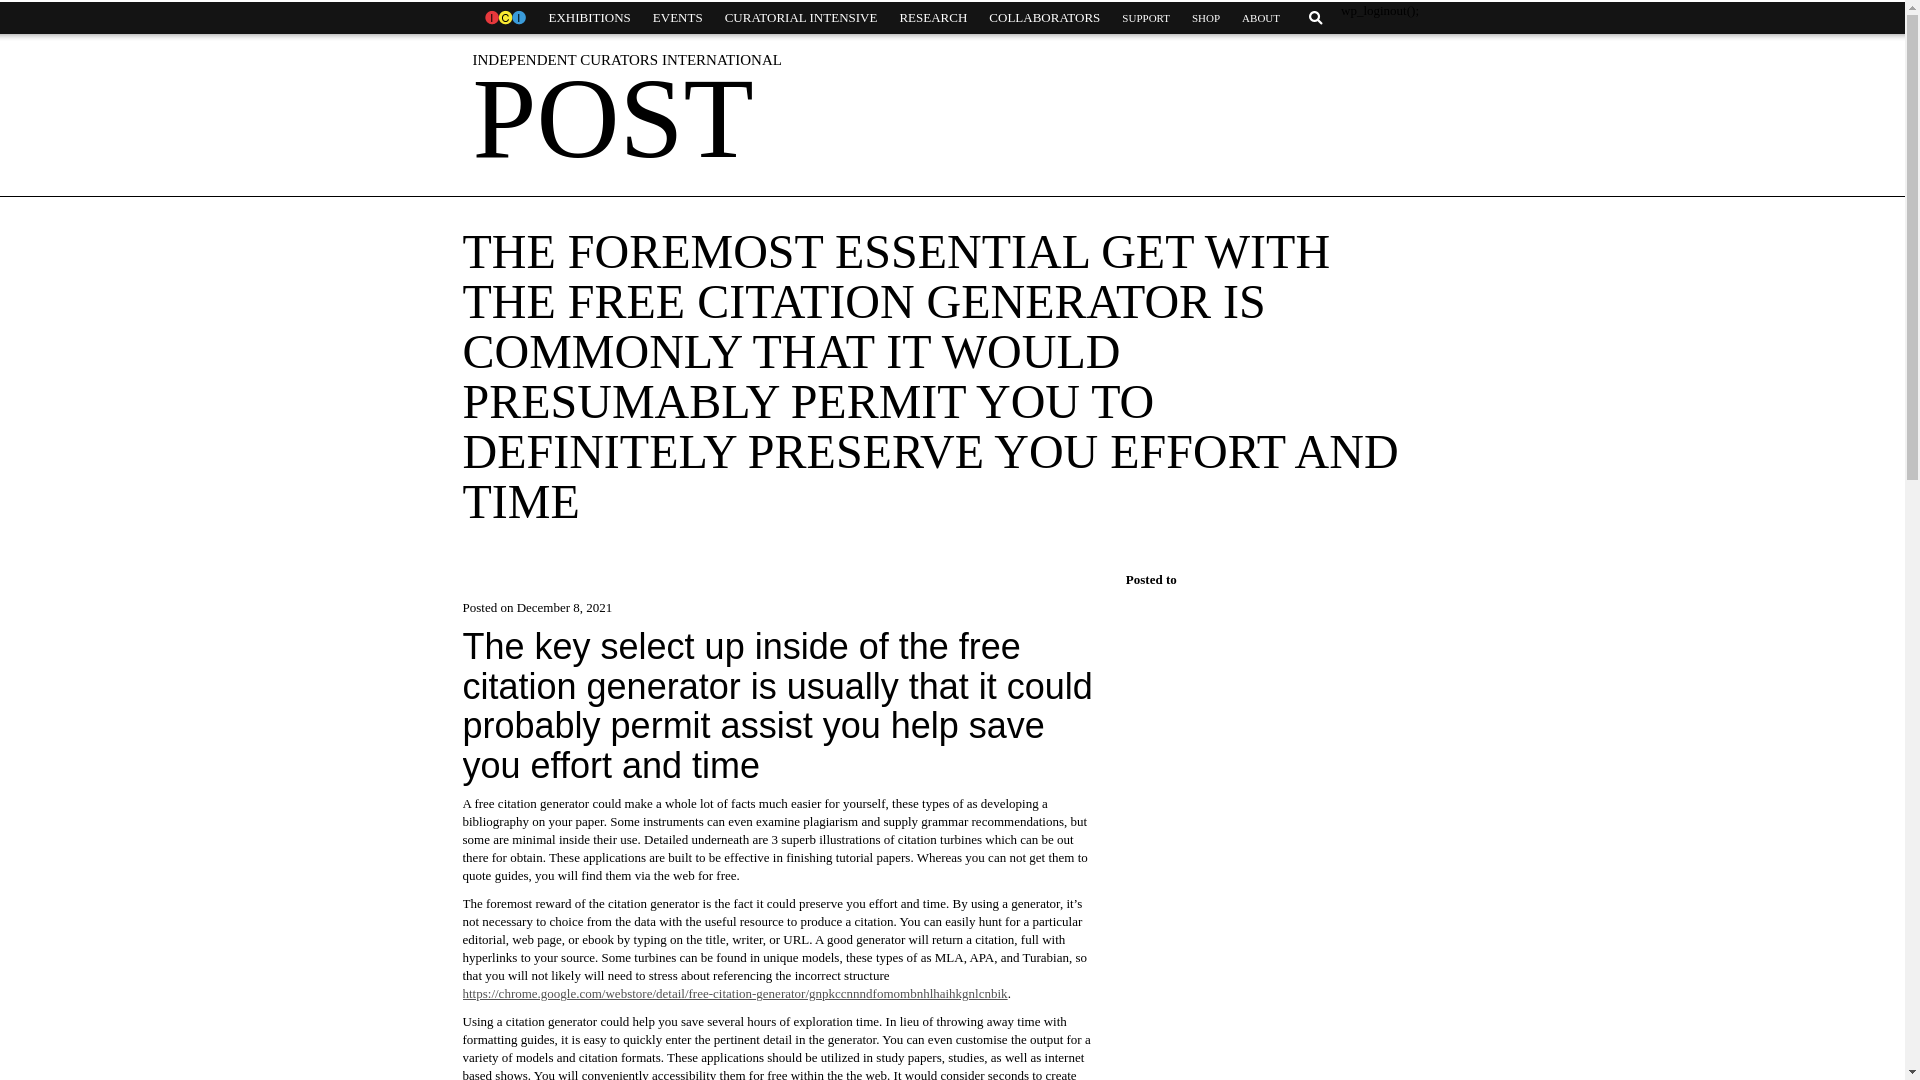 This screenshot has width=1920, height=1080. I want to click on RESEARCH, so click(932, 18).